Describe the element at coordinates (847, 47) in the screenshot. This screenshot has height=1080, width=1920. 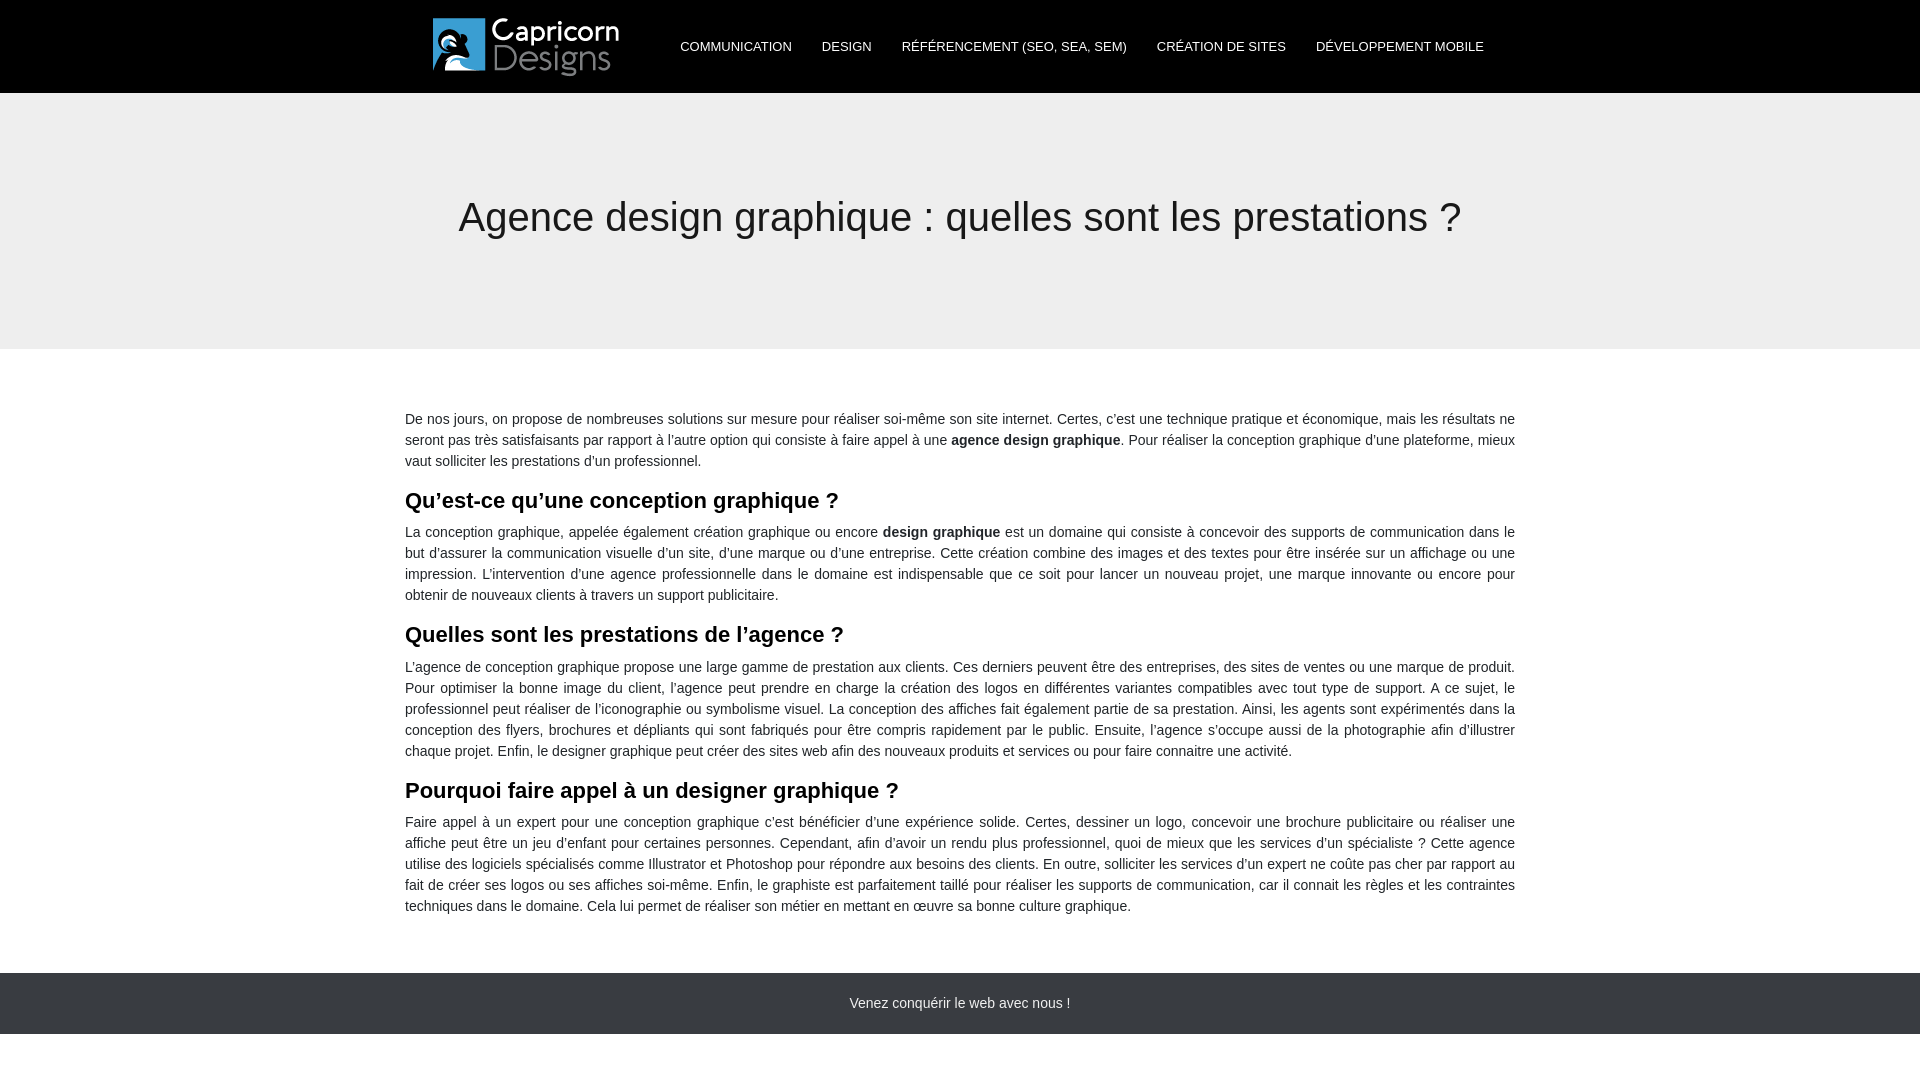
I see `DESIGN` at that location.